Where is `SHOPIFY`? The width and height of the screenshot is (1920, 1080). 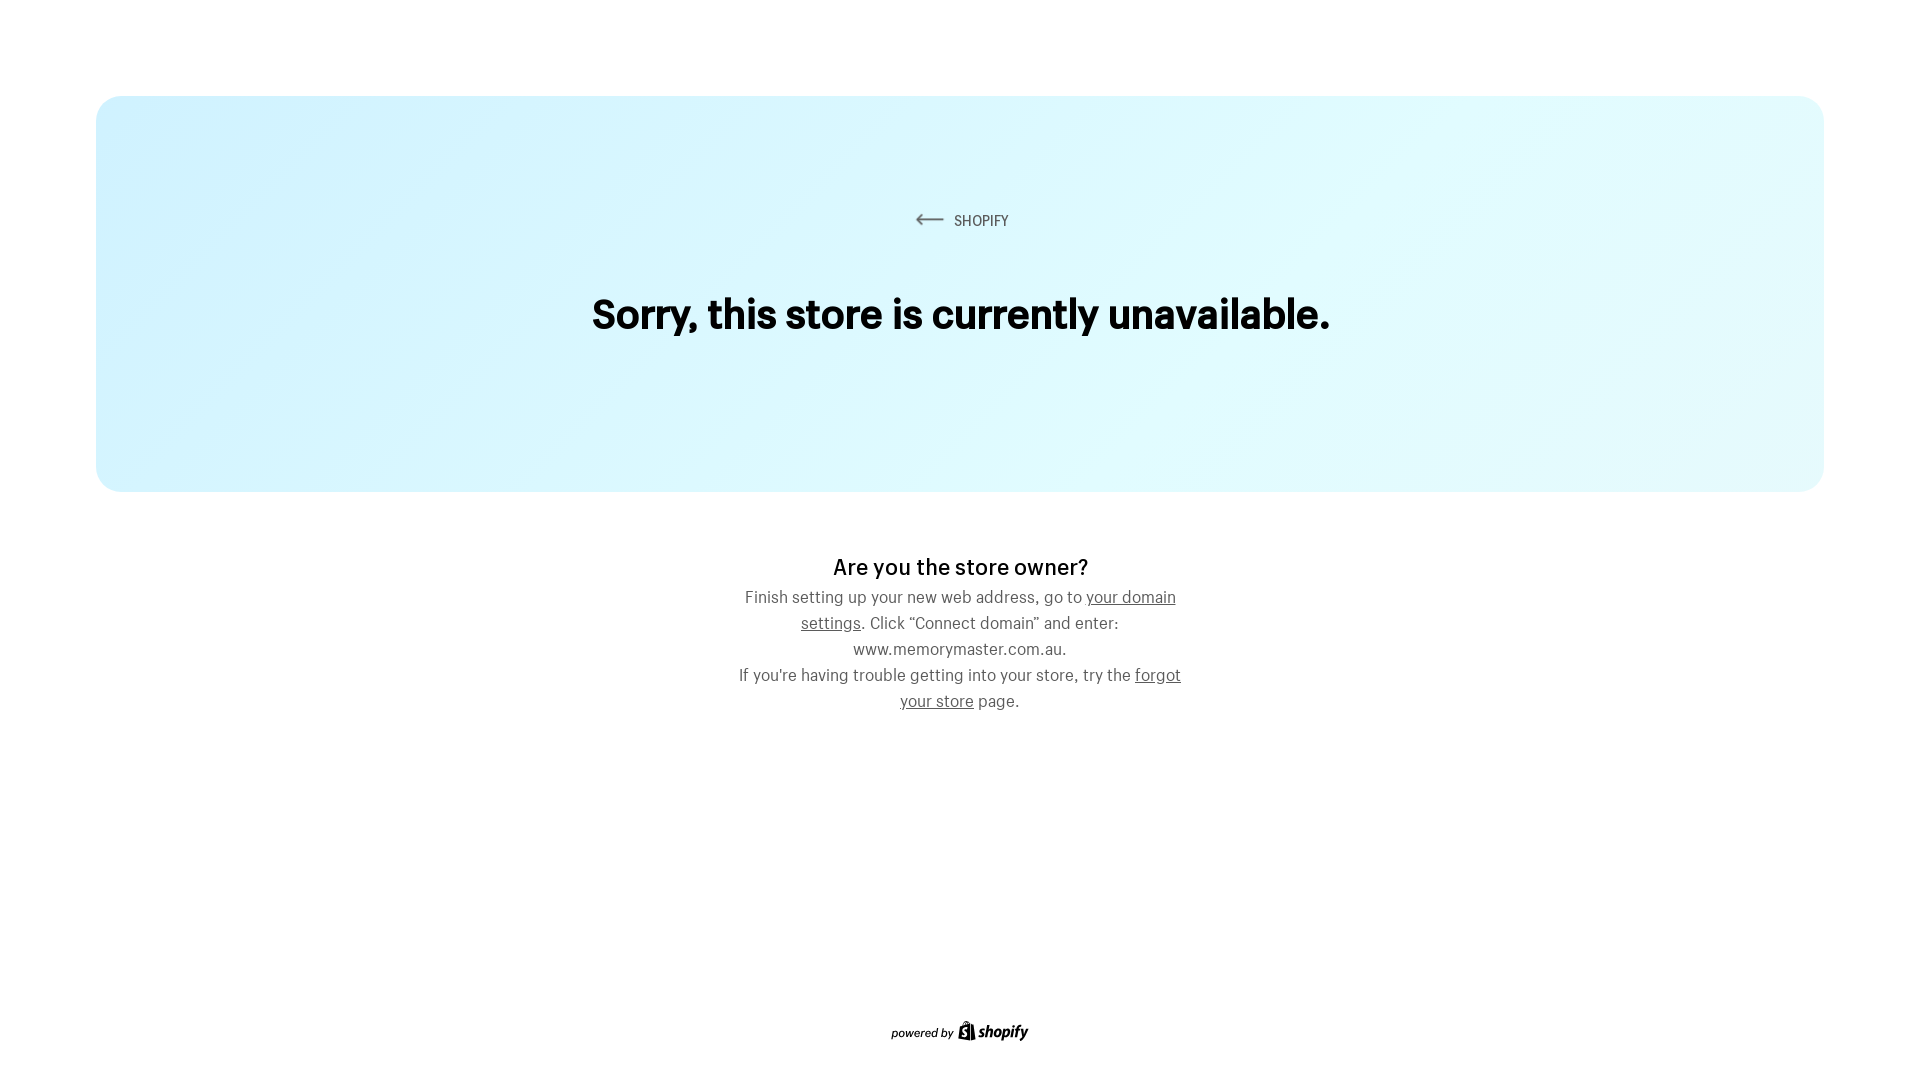 SHOPIFY is located at coordinates (960, 220).